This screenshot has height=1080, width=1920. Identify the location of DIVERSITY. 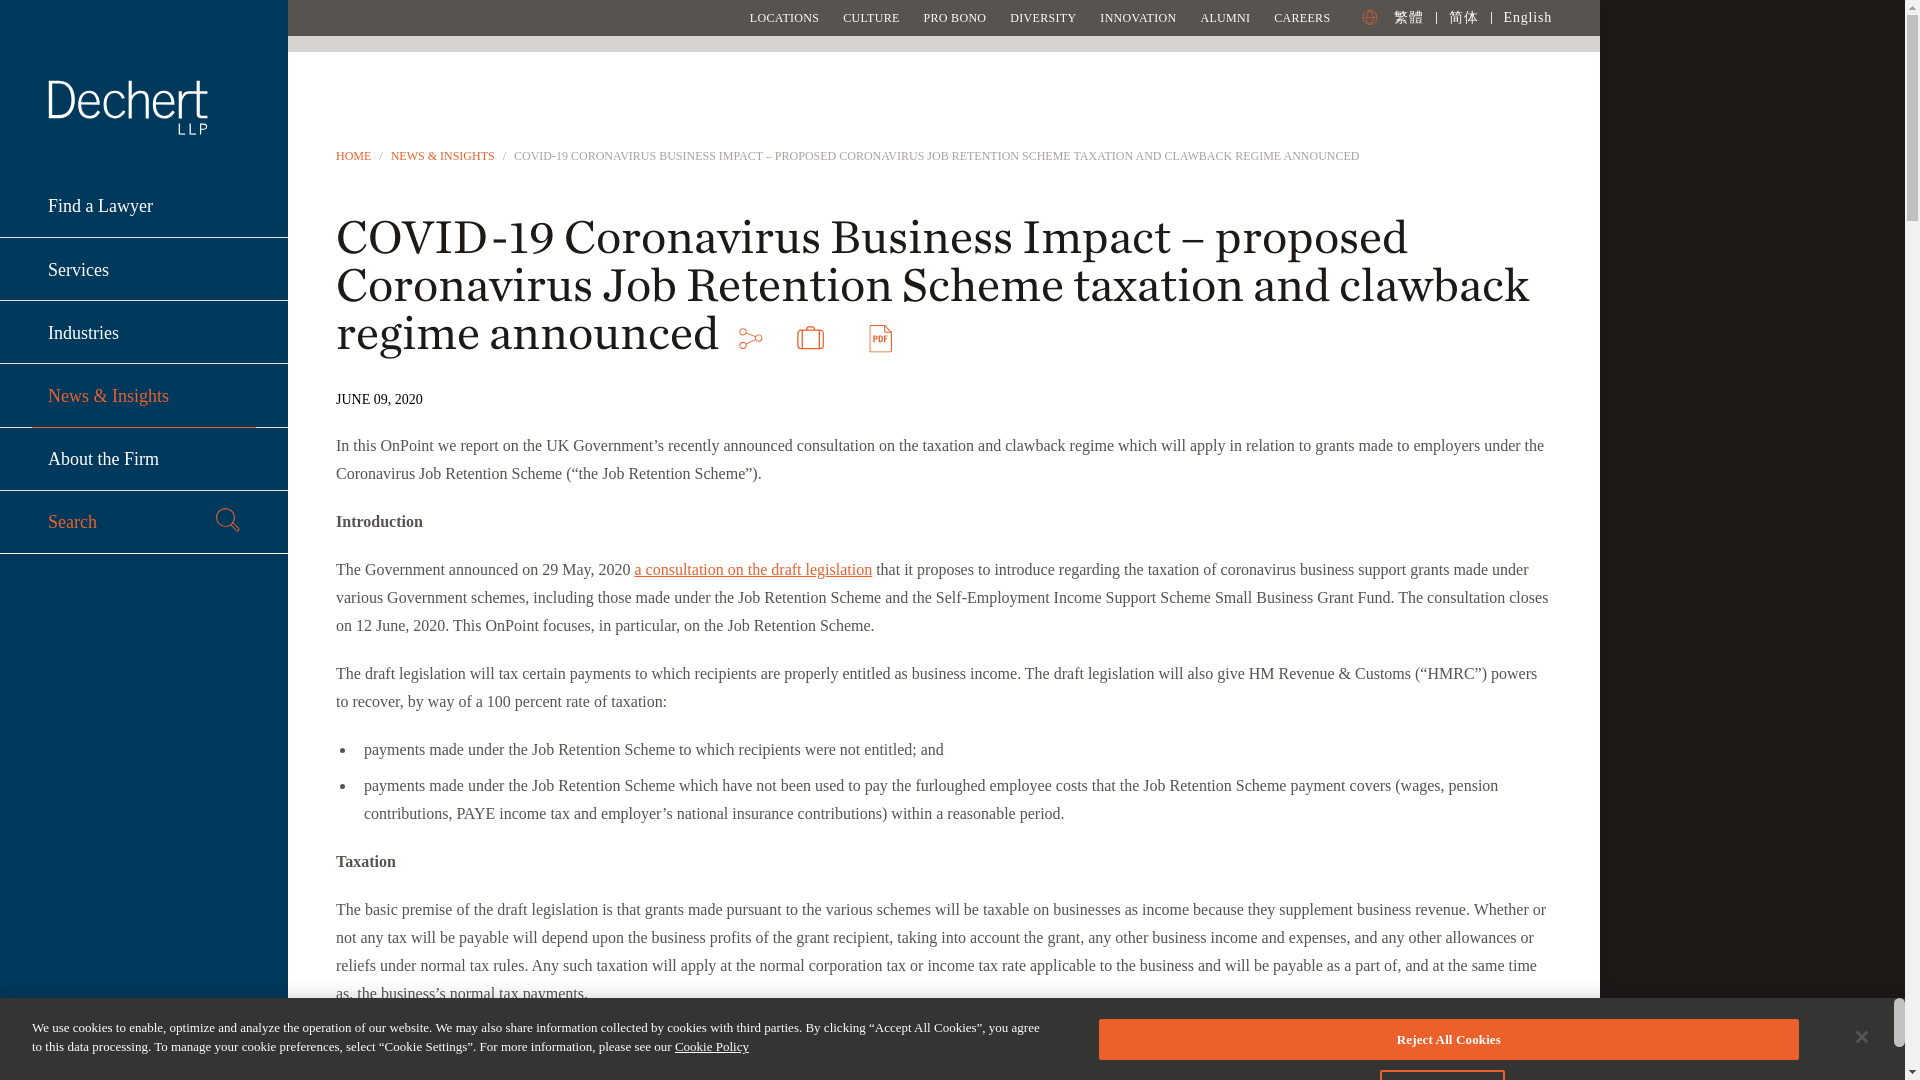
(1042, 17).